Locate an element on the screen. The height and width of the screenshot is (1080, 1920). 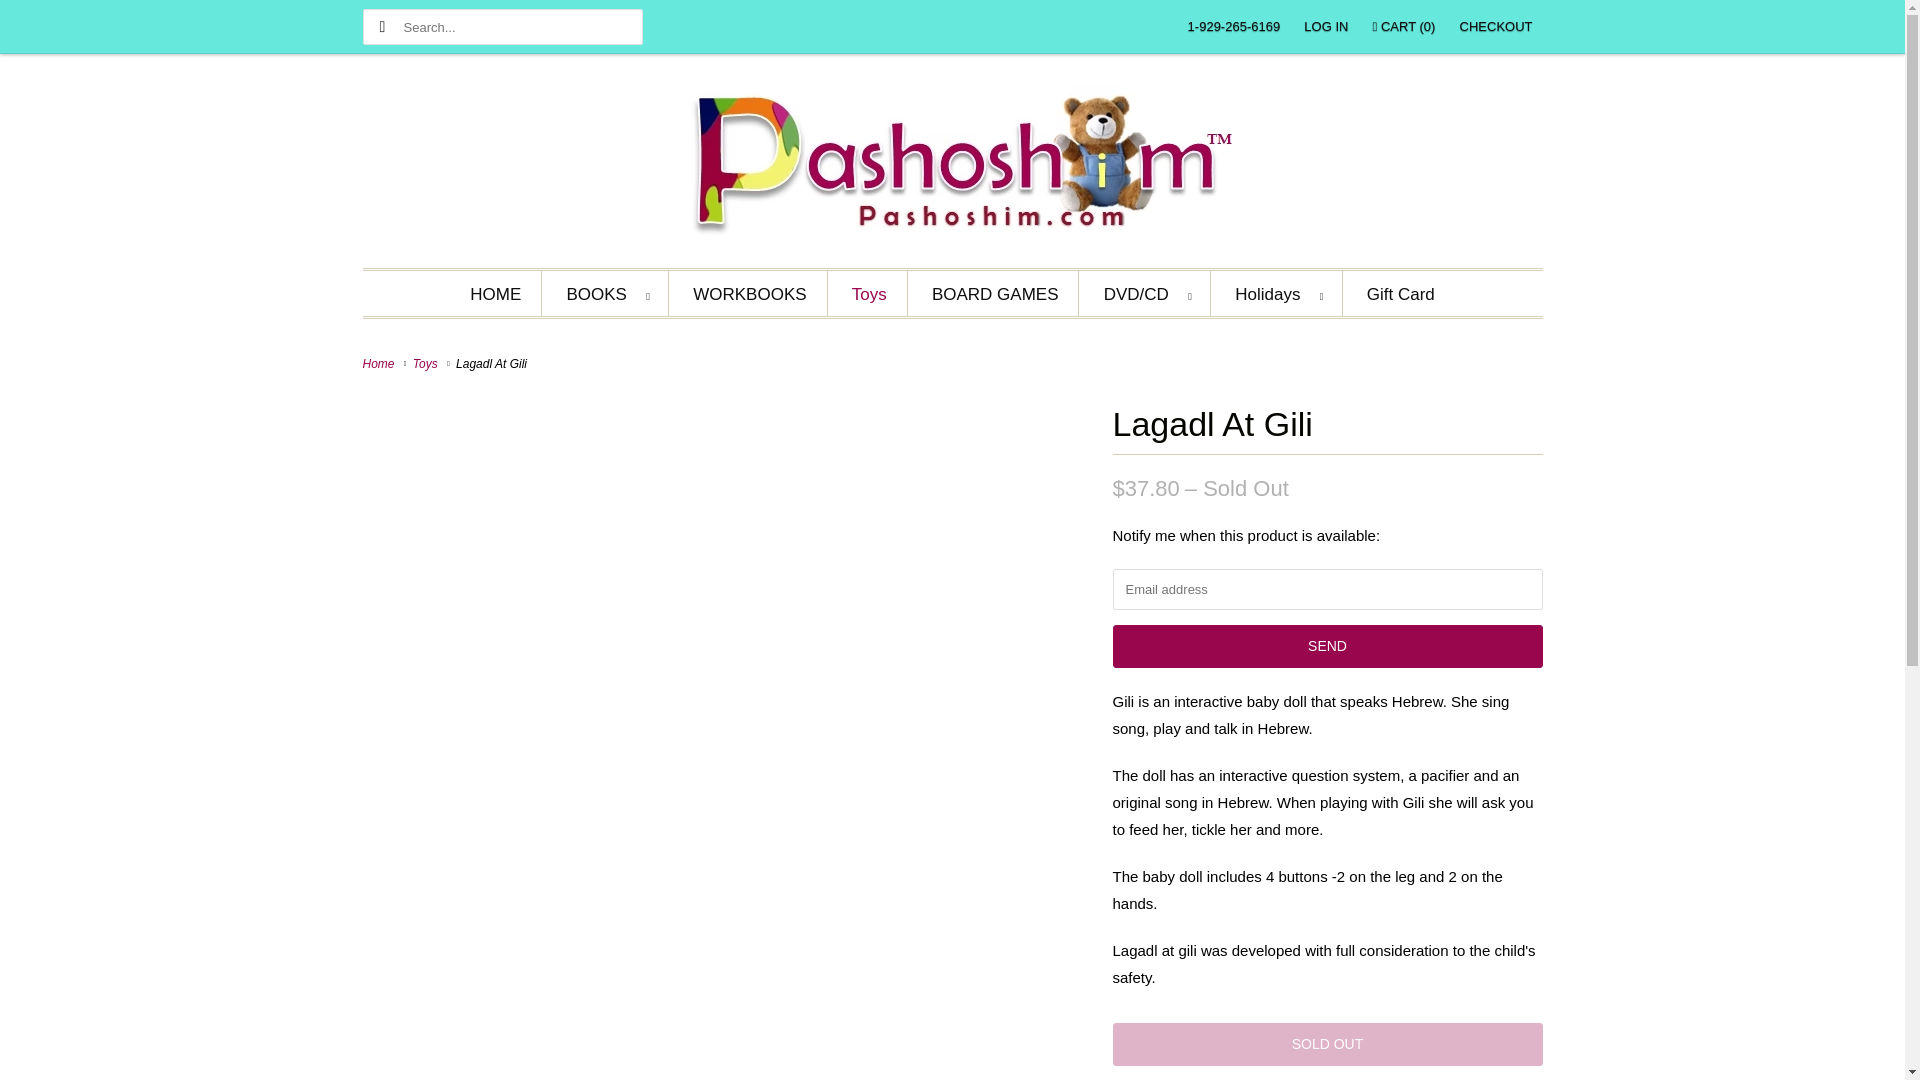
HOME is located at coordinates (495, 294).